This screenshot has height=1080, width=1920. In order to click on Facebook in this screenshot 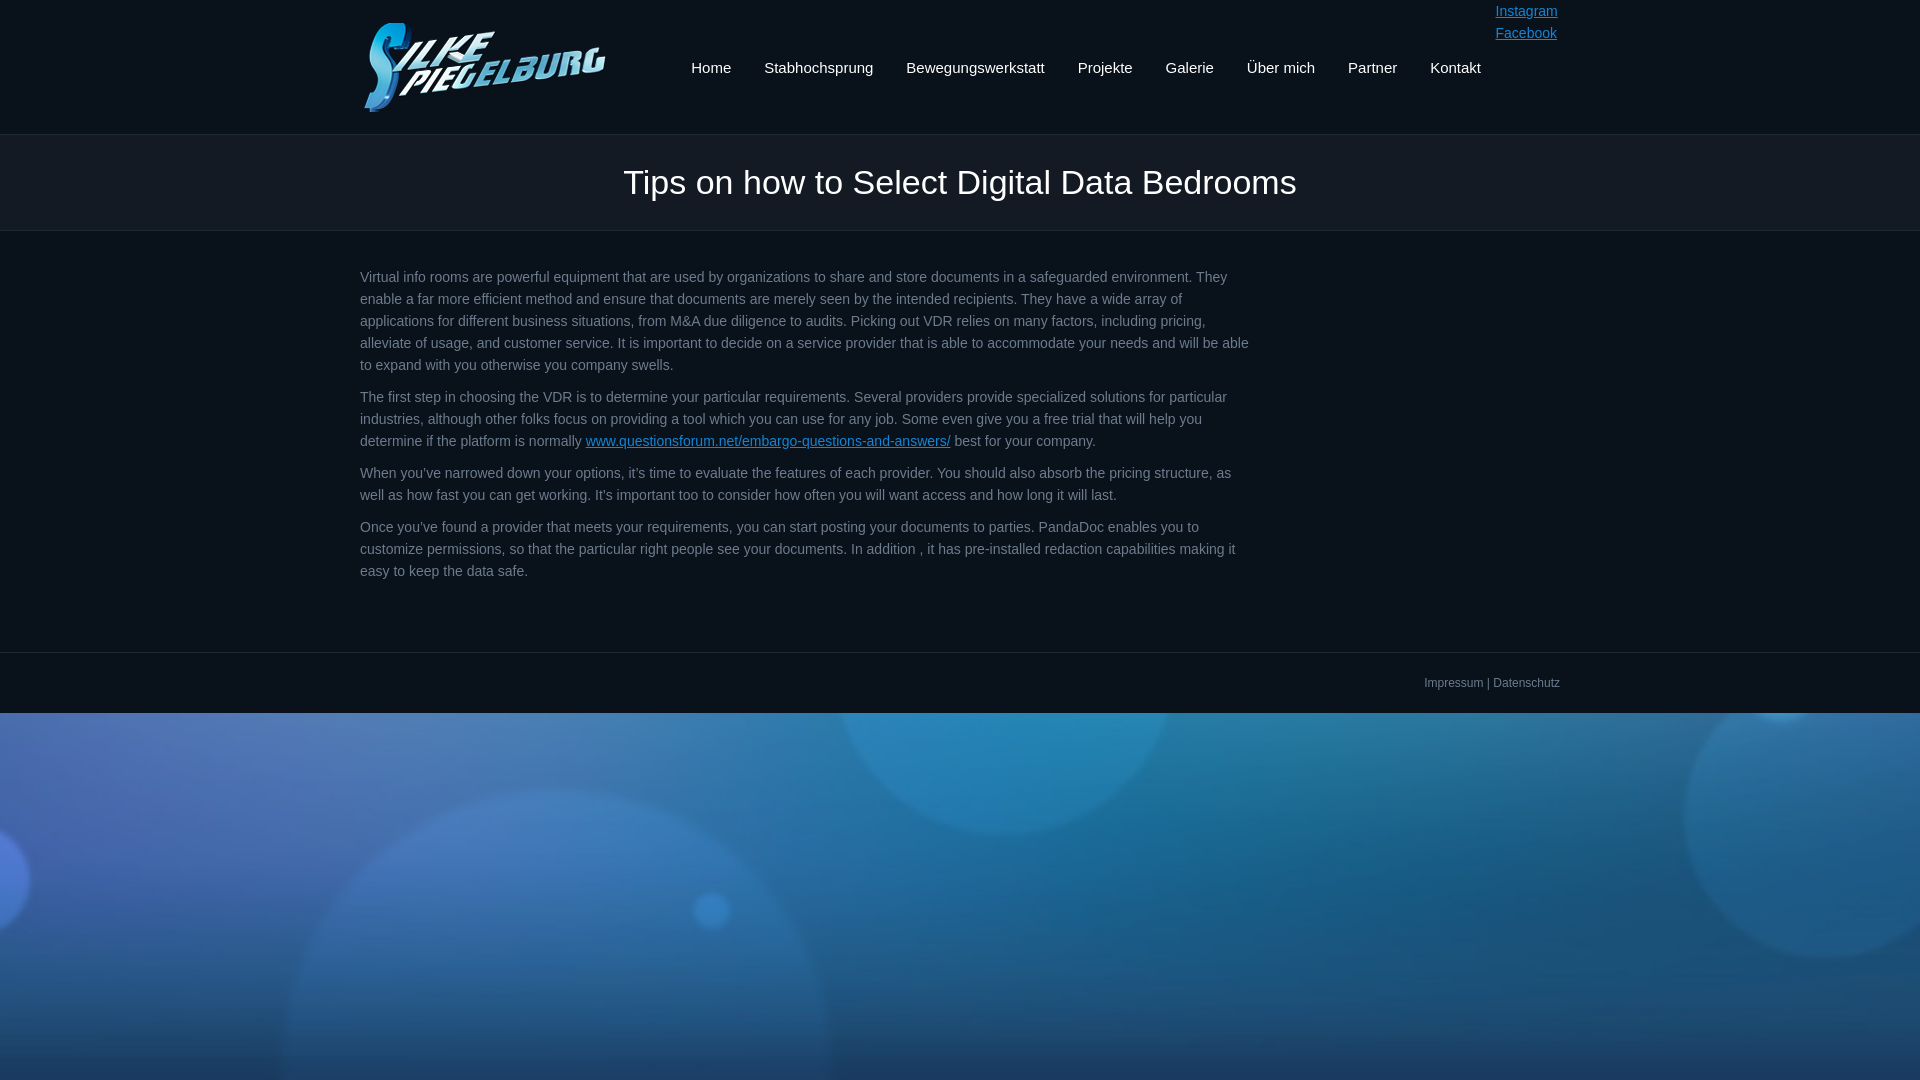, I will do `click(1526, 32)`.